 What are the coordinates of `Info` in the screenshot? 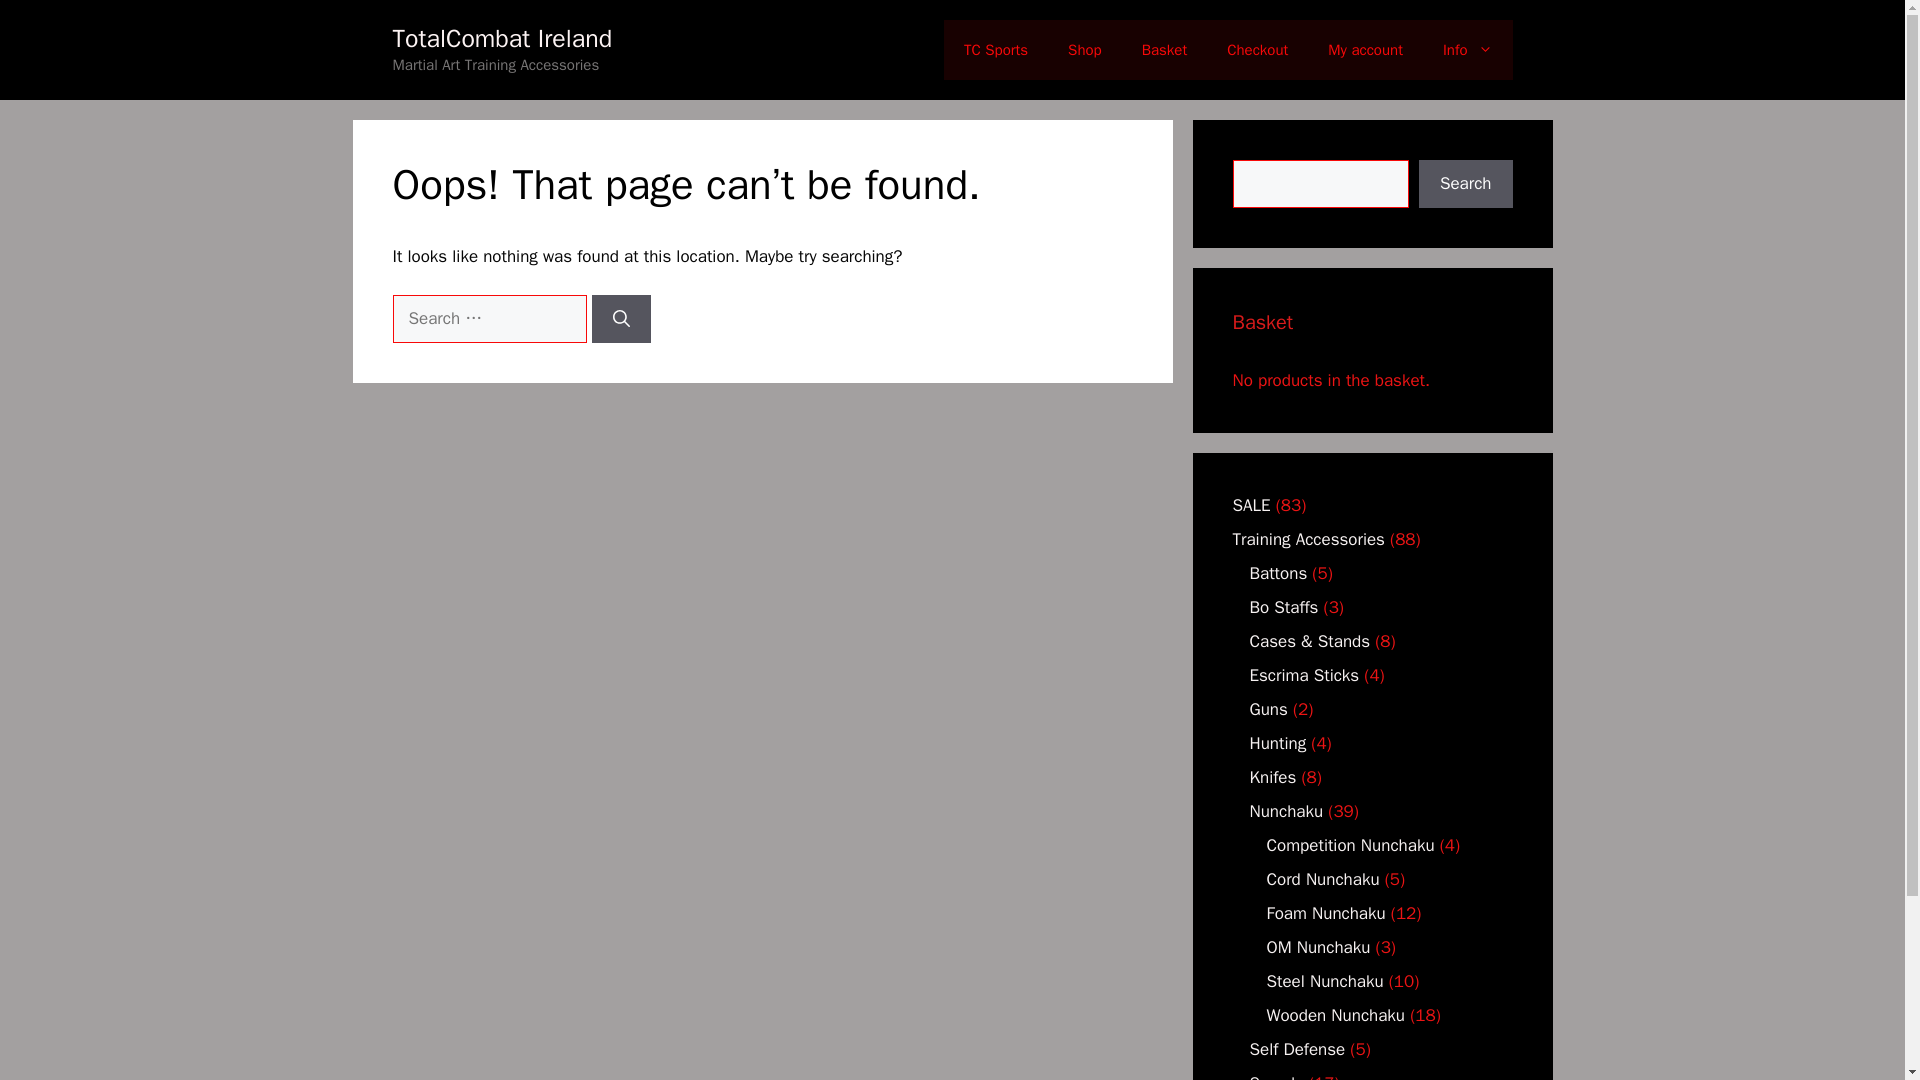 It's located at (1467, 50).